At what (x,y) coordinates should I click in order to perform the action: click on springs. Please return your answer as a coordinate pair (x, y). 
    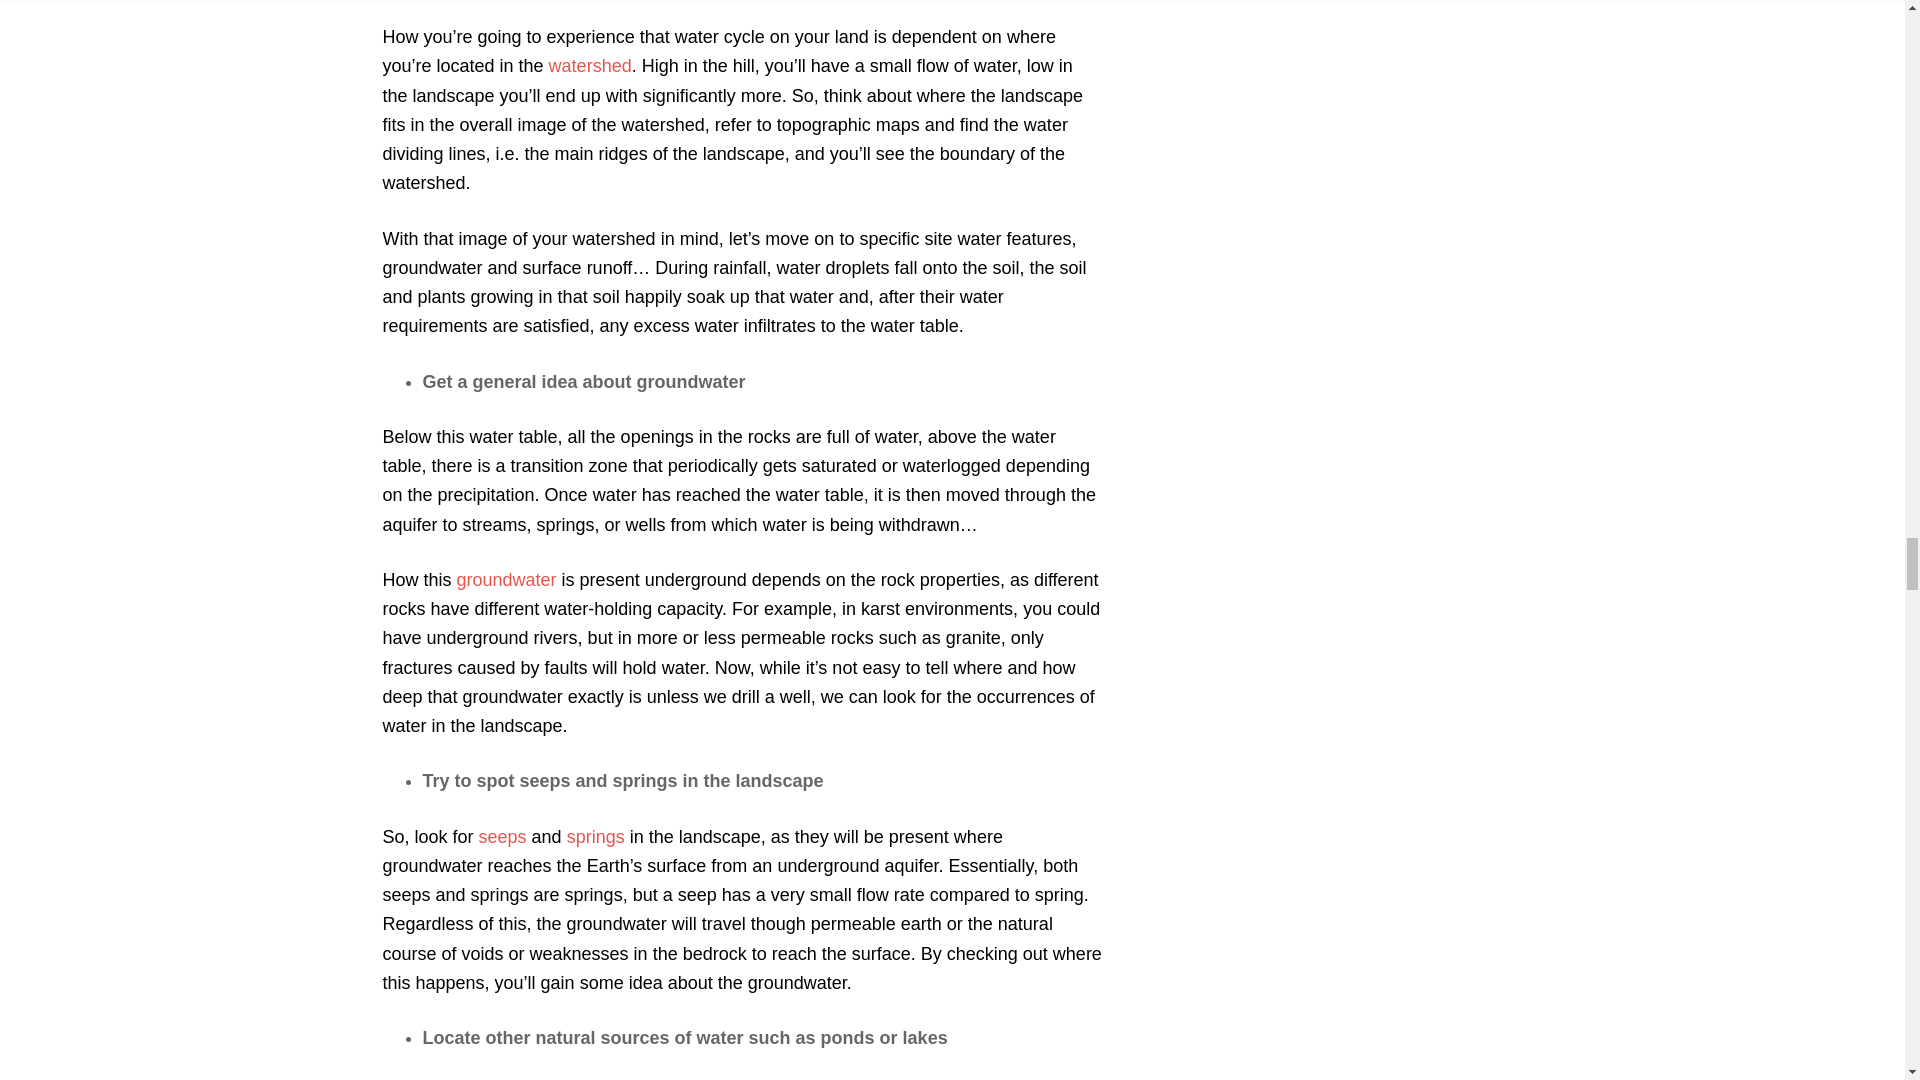
    Looking at the image, I should click on (596, 836).